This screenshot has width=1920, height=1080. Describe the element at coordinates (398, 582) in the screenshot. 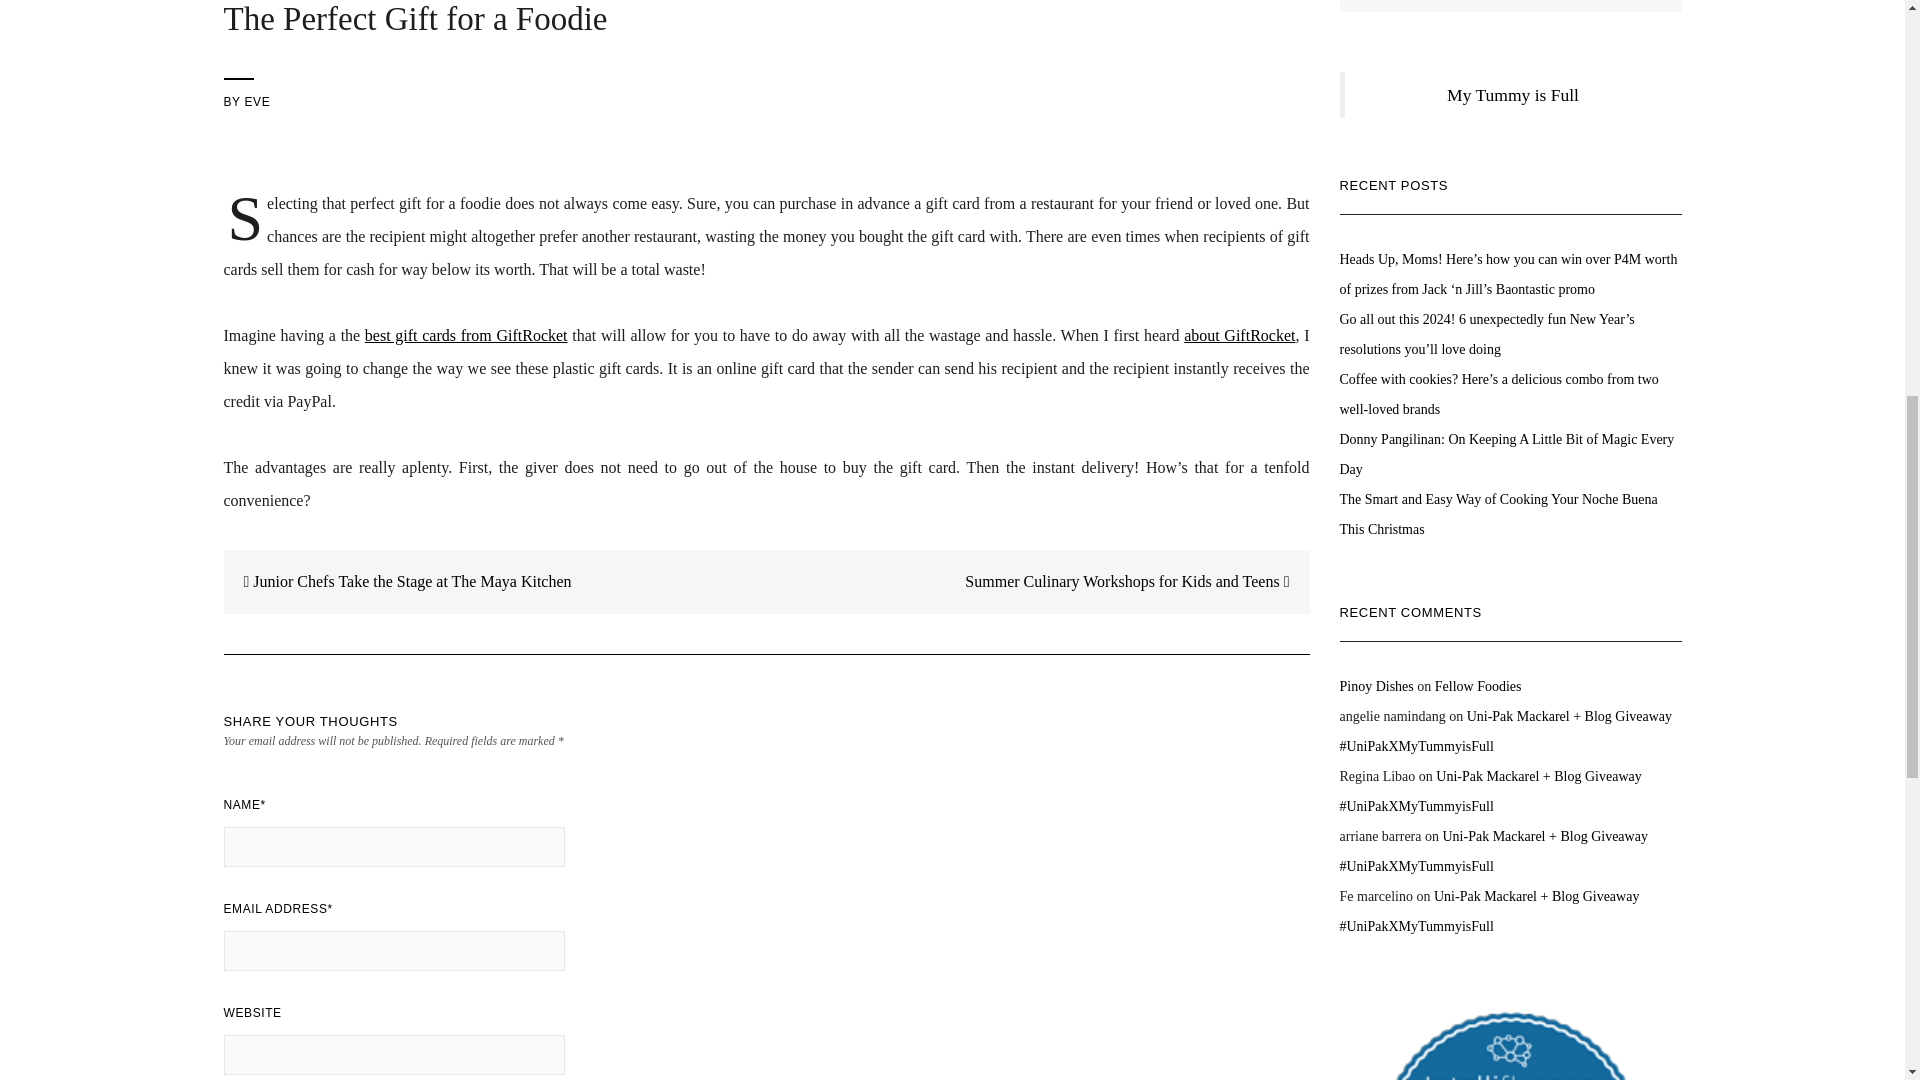

I see `Junior Chefs Take the Stage at The Maya Kitchen` at that location.